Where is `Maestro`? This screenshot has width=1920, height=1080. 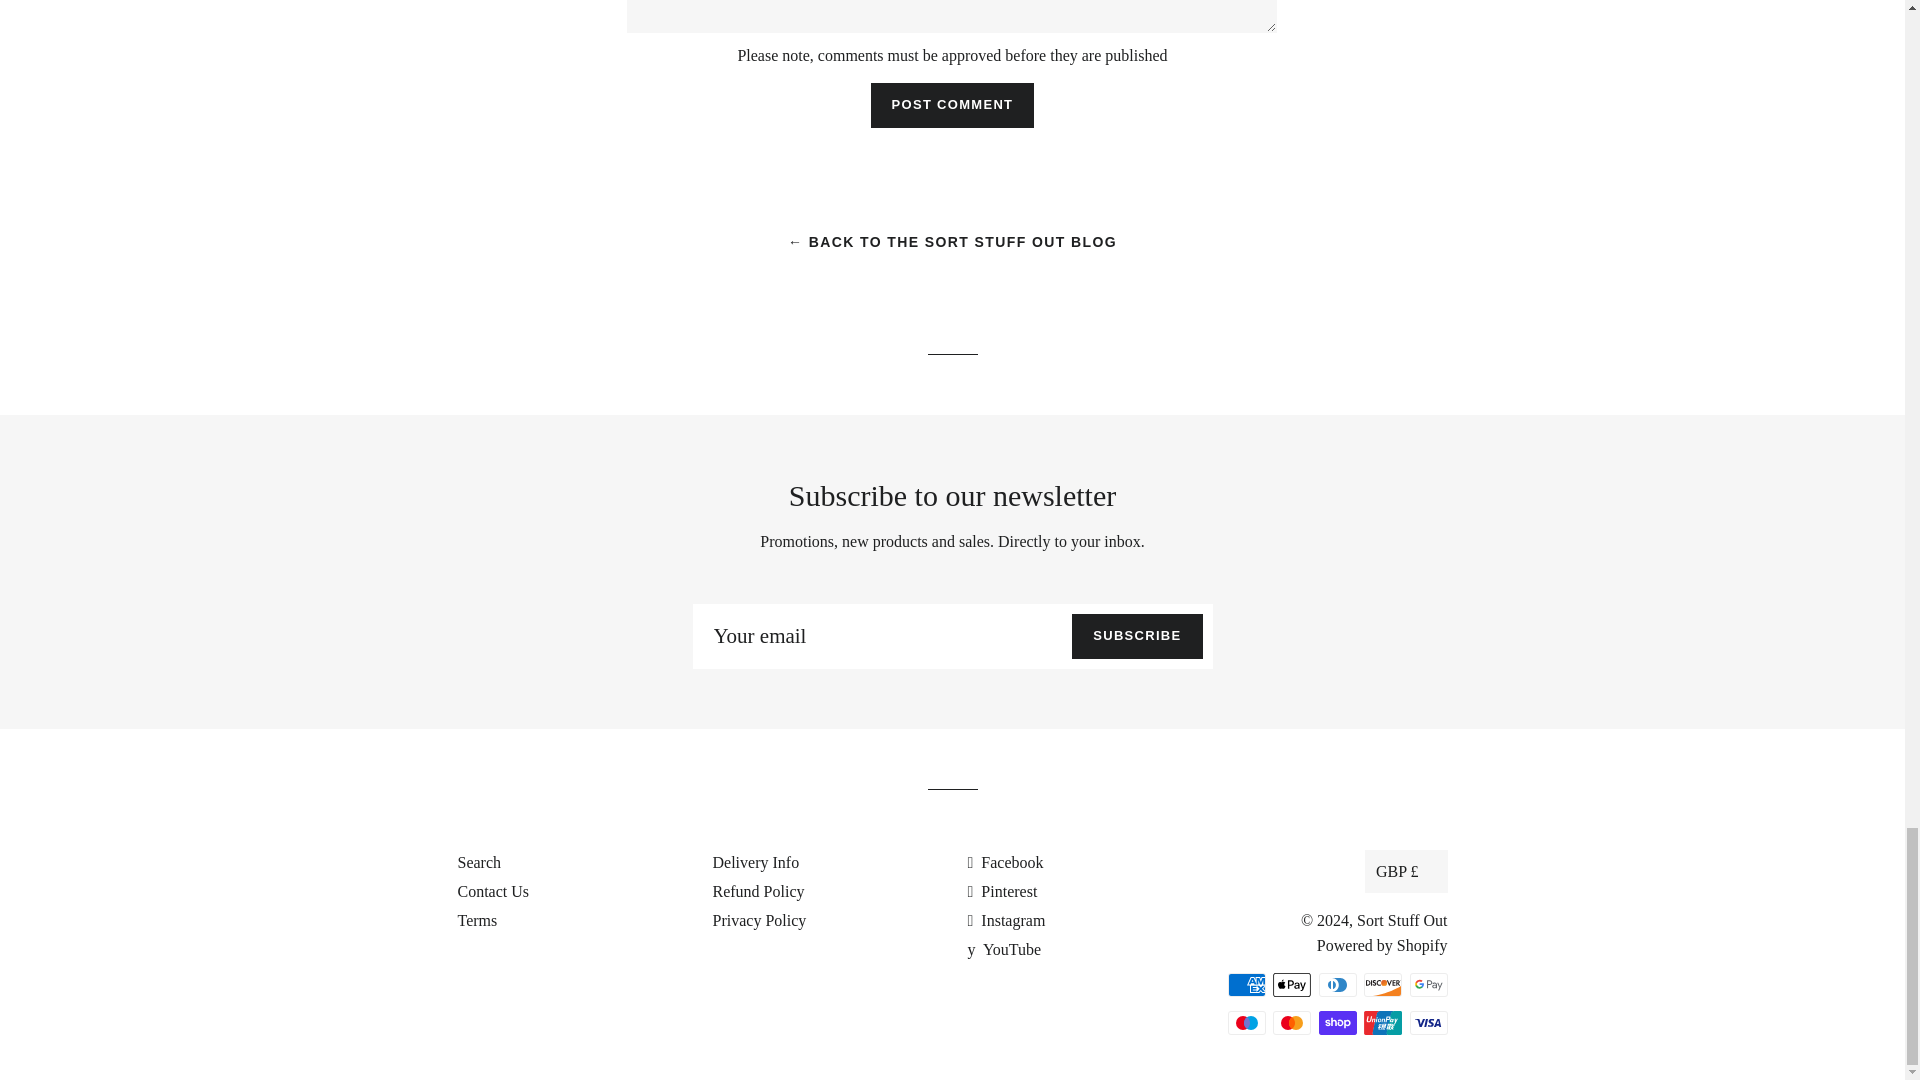 Maestro is located at coordinates (1246, 1022).